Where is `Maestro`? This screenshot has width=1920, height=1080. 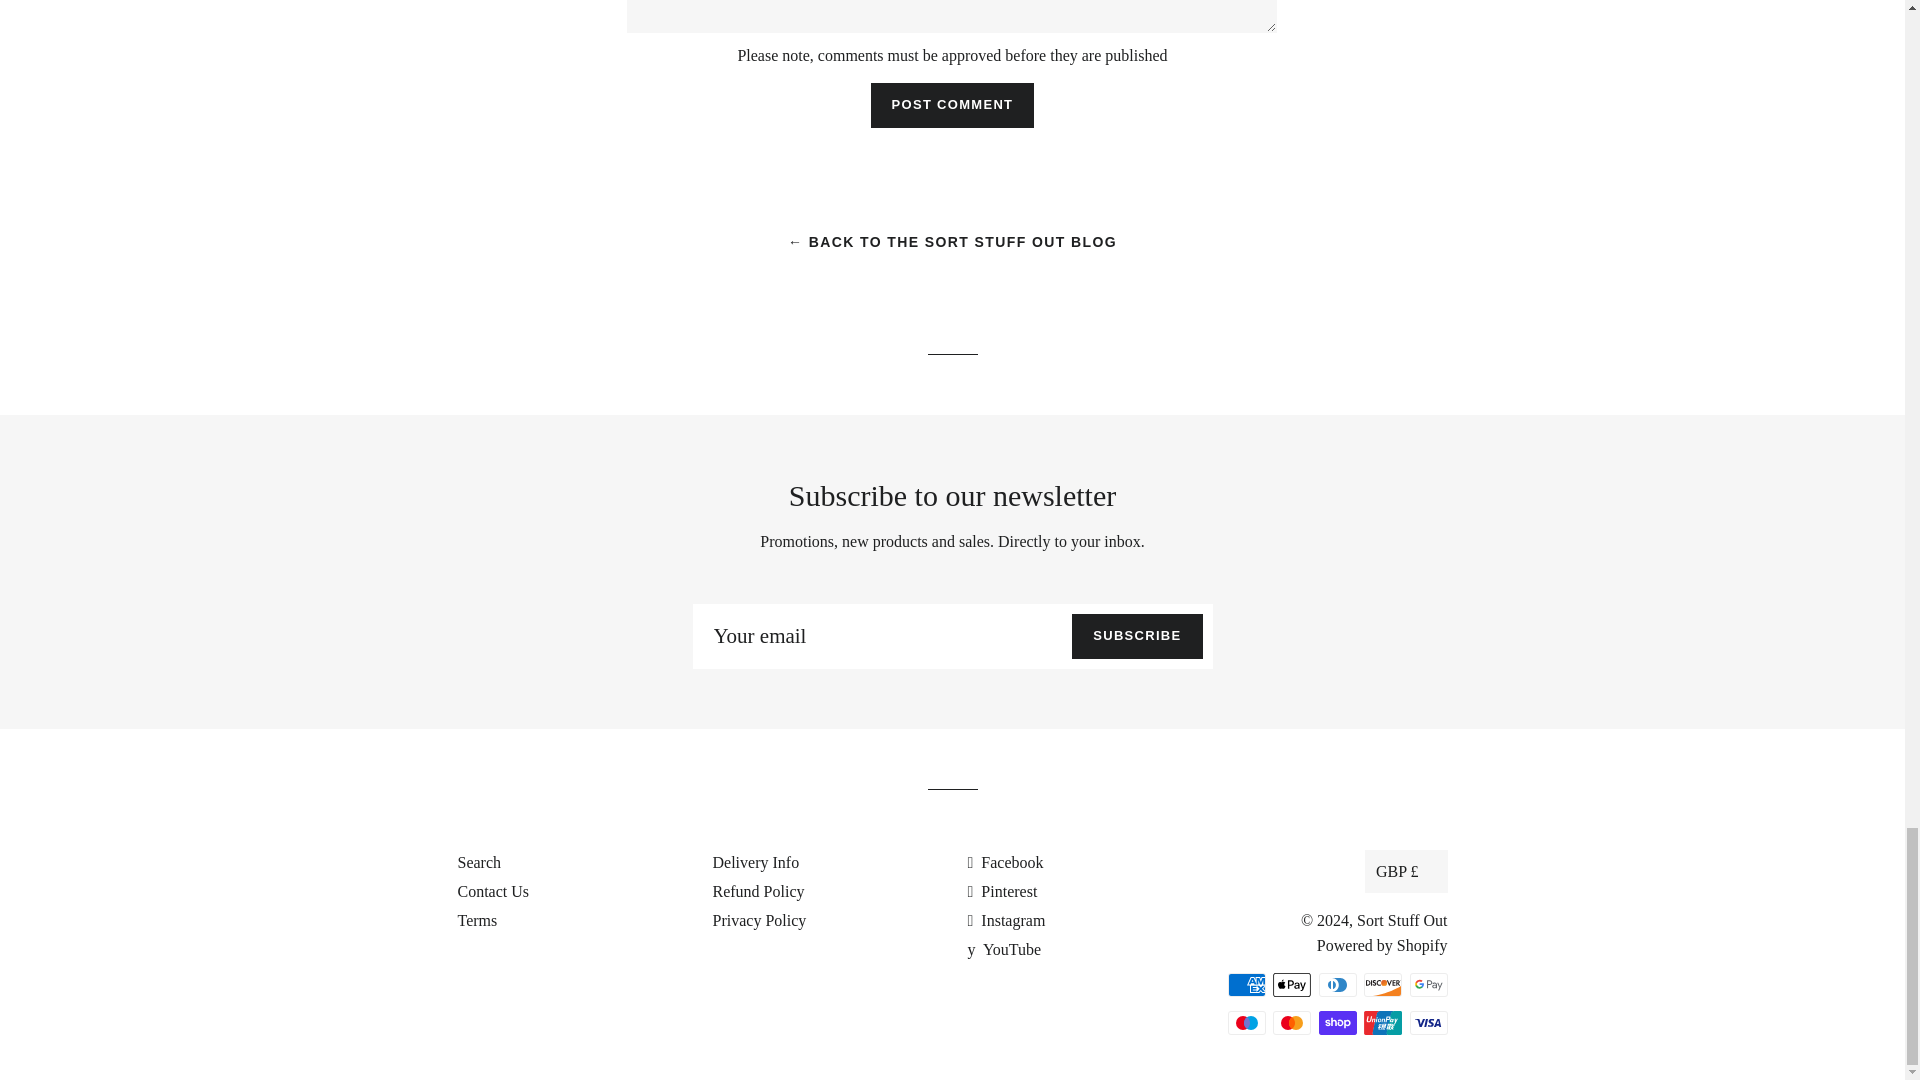 Maestro is located at coordinates (1246, 1022).